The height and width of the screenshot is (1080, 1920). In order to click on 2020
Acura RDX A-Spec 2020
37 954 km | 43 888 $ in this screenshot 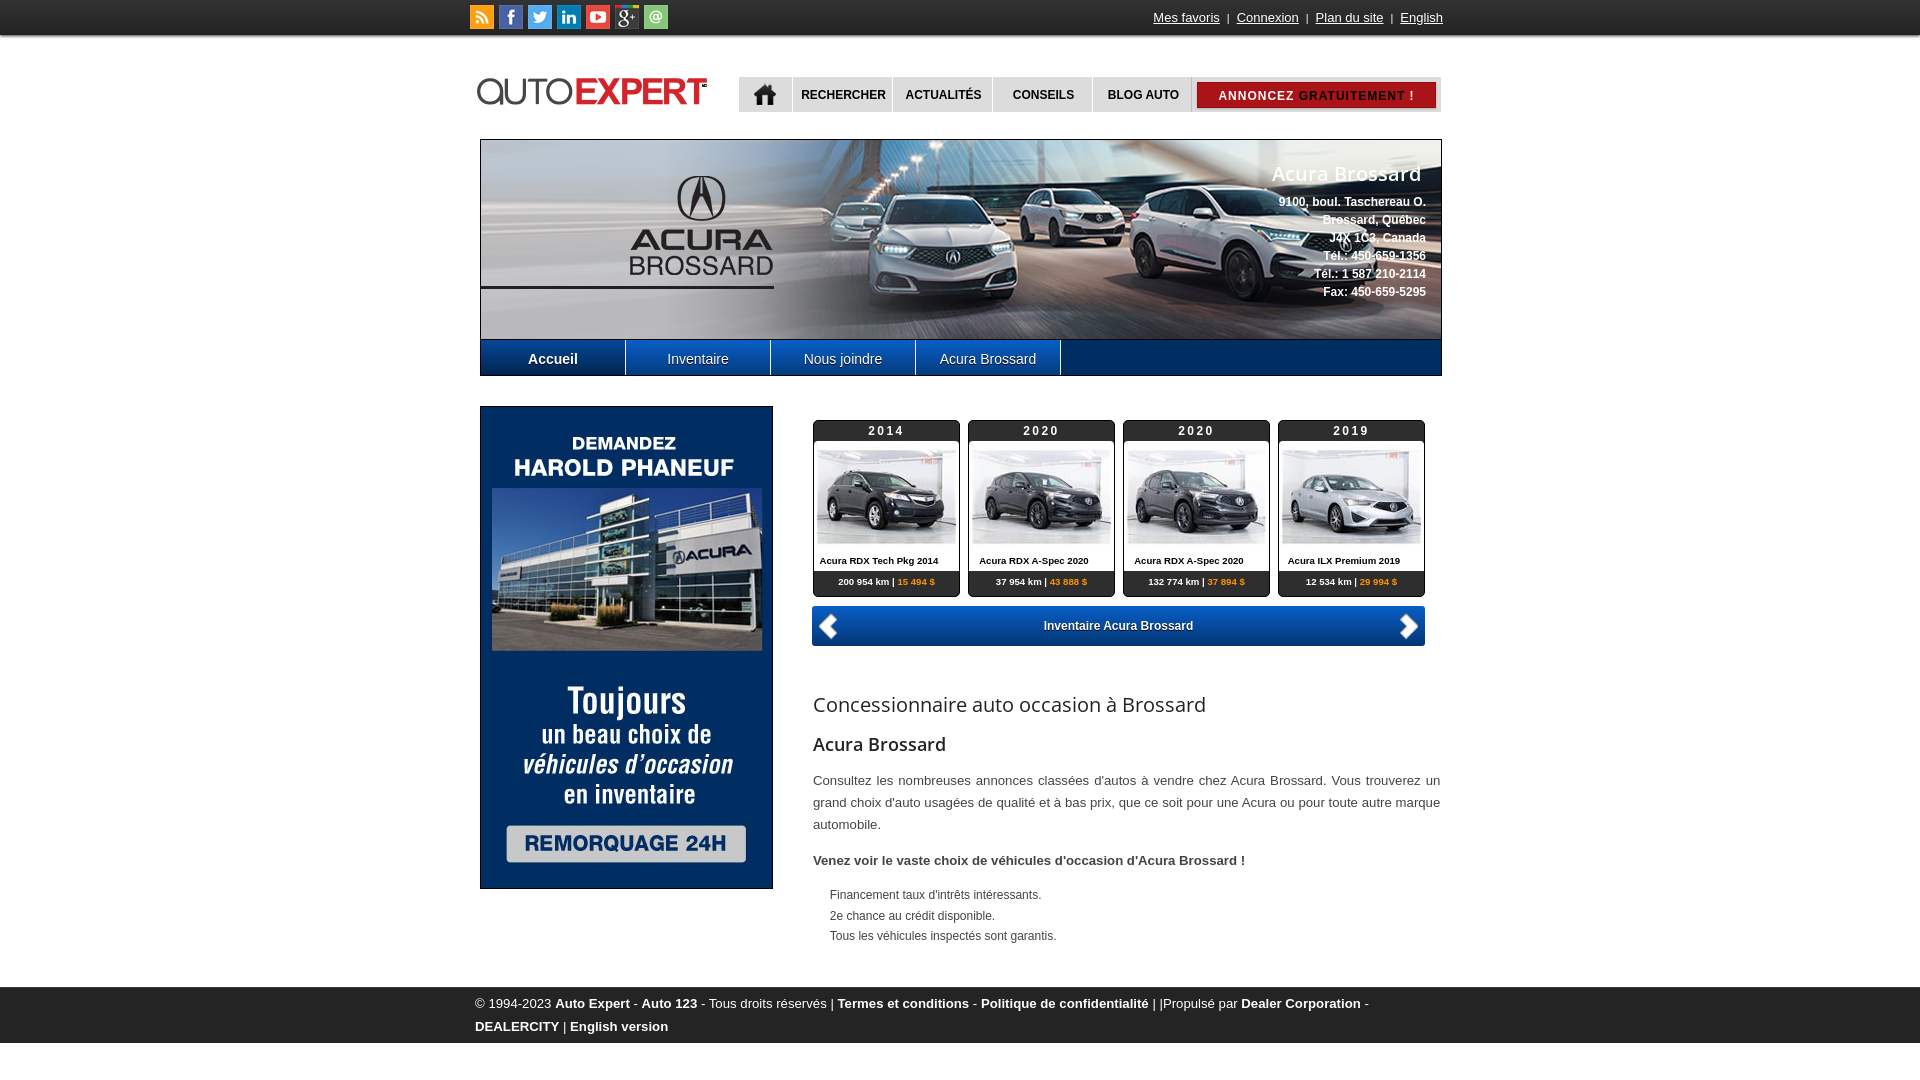, I will do `click(1041, 496)`.